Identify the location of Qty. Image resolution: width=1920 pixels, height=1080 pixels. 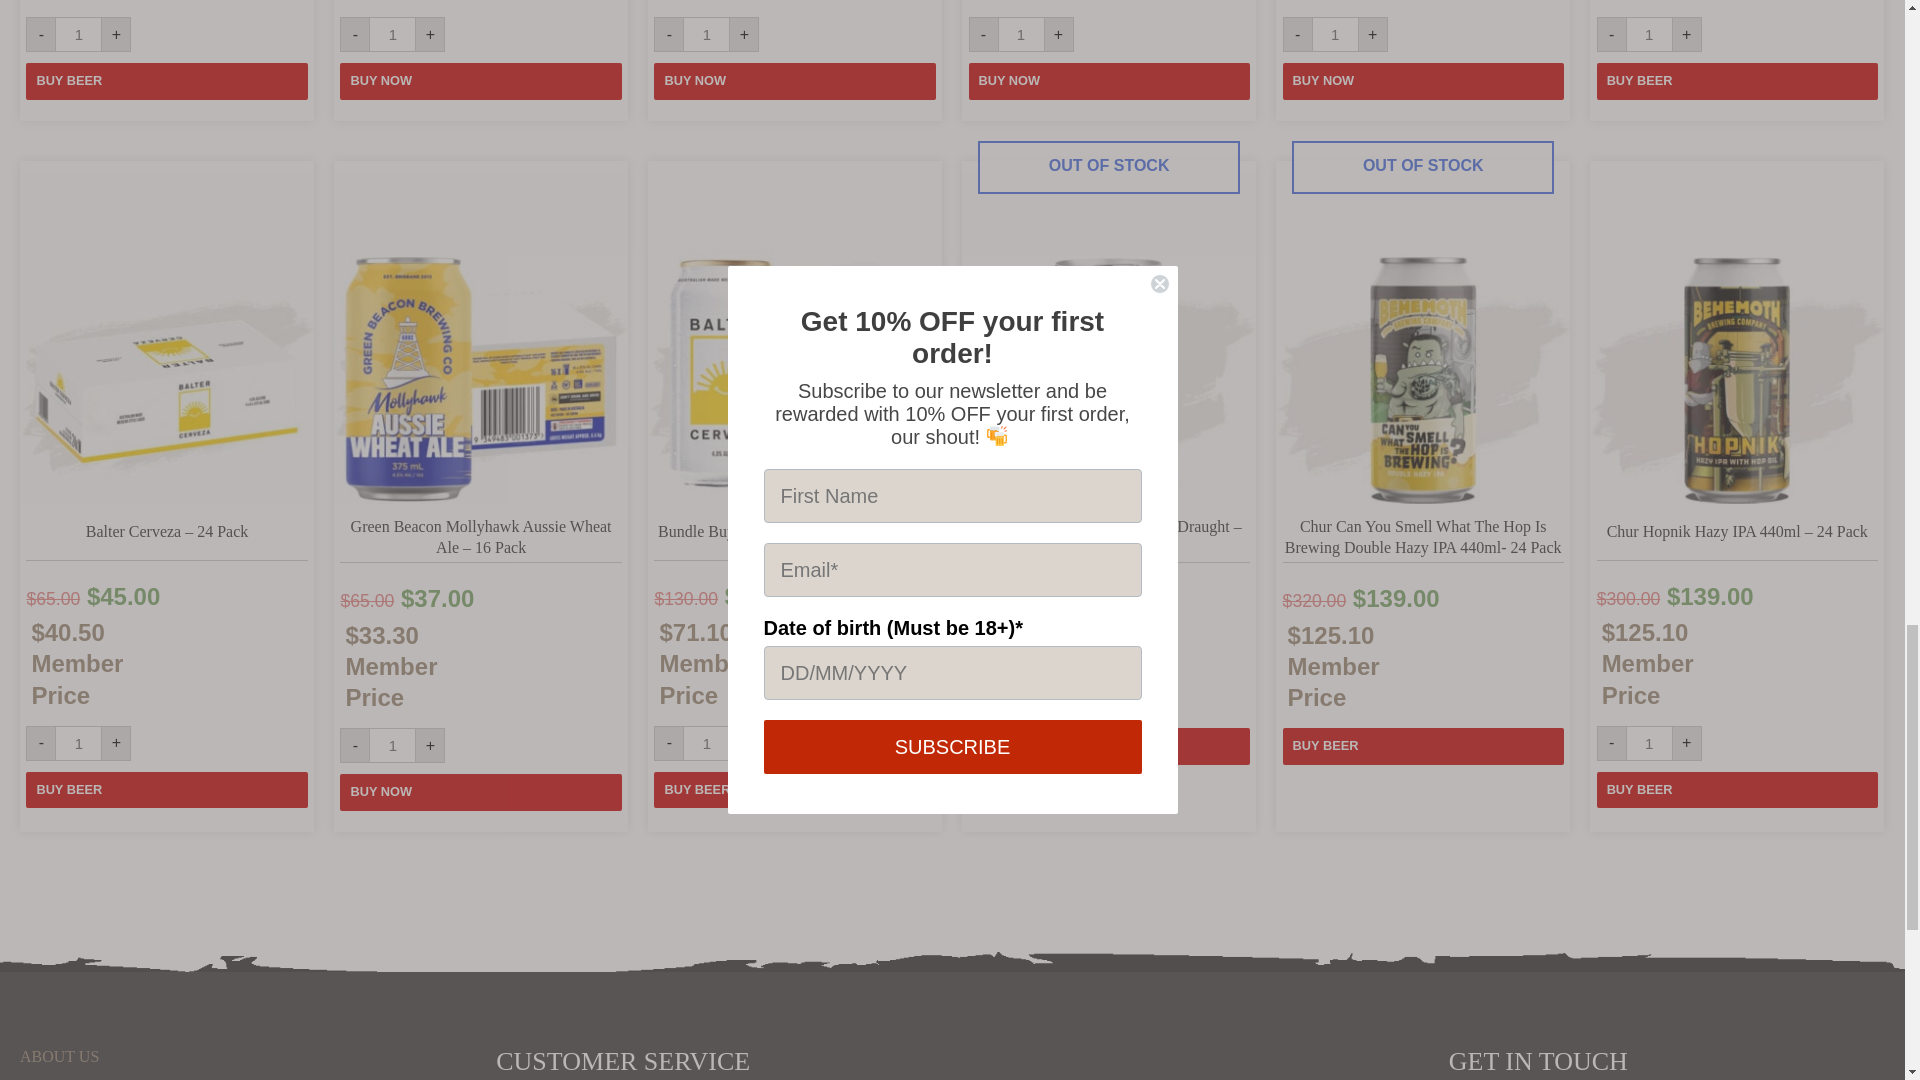
(706, 743).